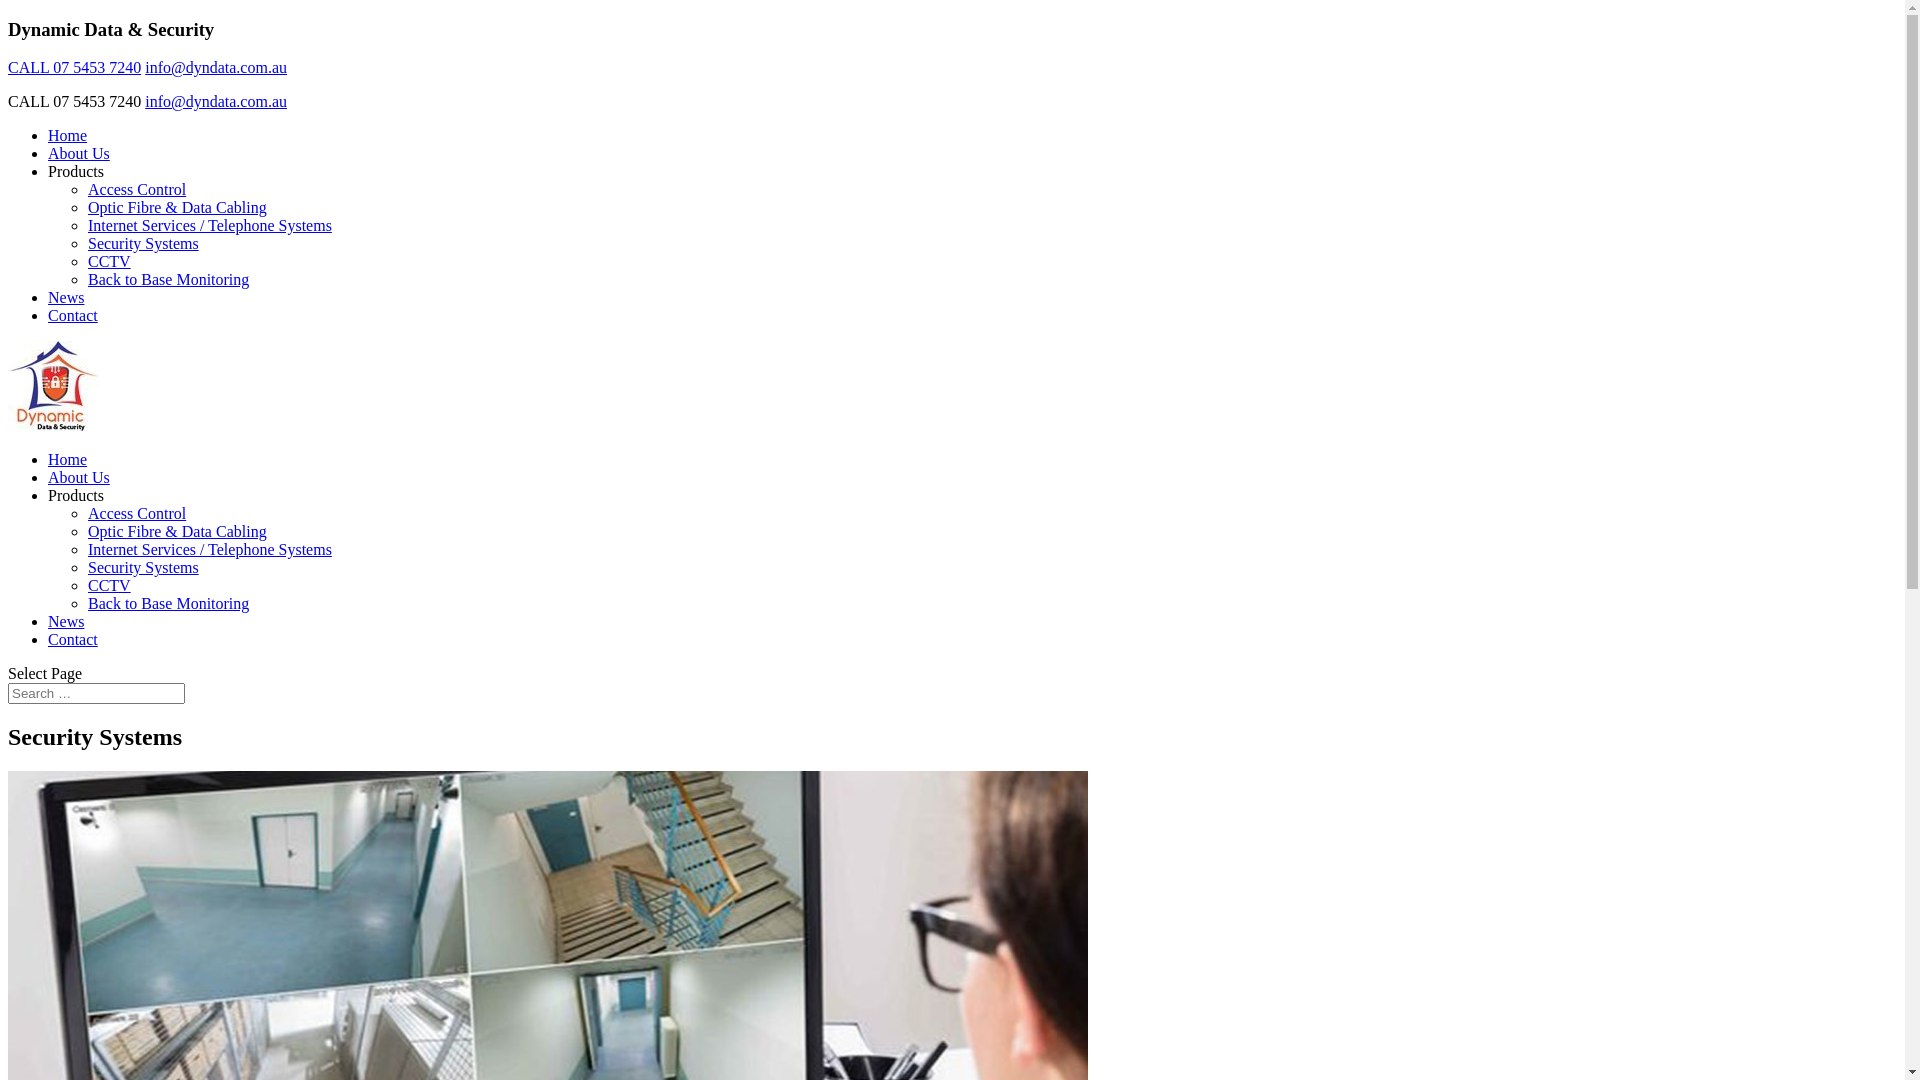  Describe the element at coordinates (168, 280) in the screenshot. I see `Back to Base Monitoring` at that location.